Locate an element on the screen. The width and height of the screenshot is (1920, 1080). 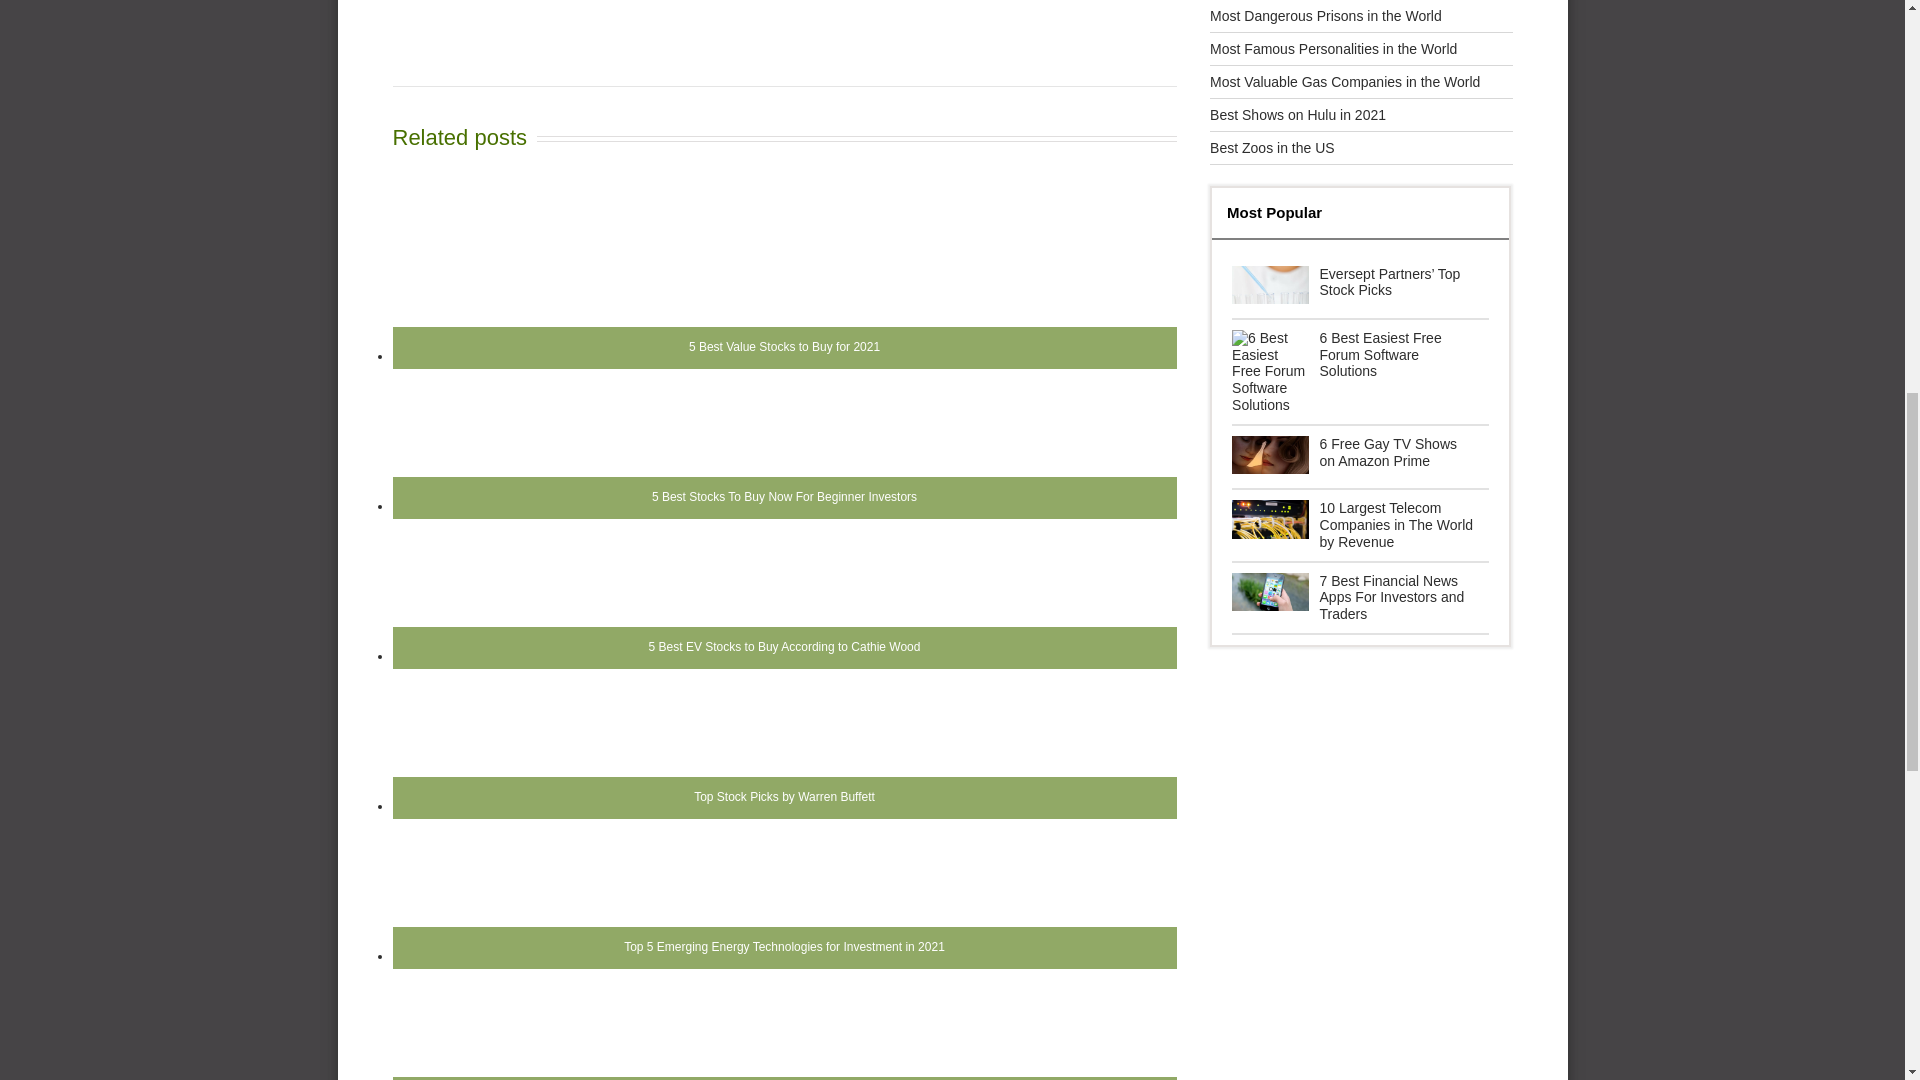
7 Best Financial News Apps For Investors and Traders is located at coordinates (1360, 598).